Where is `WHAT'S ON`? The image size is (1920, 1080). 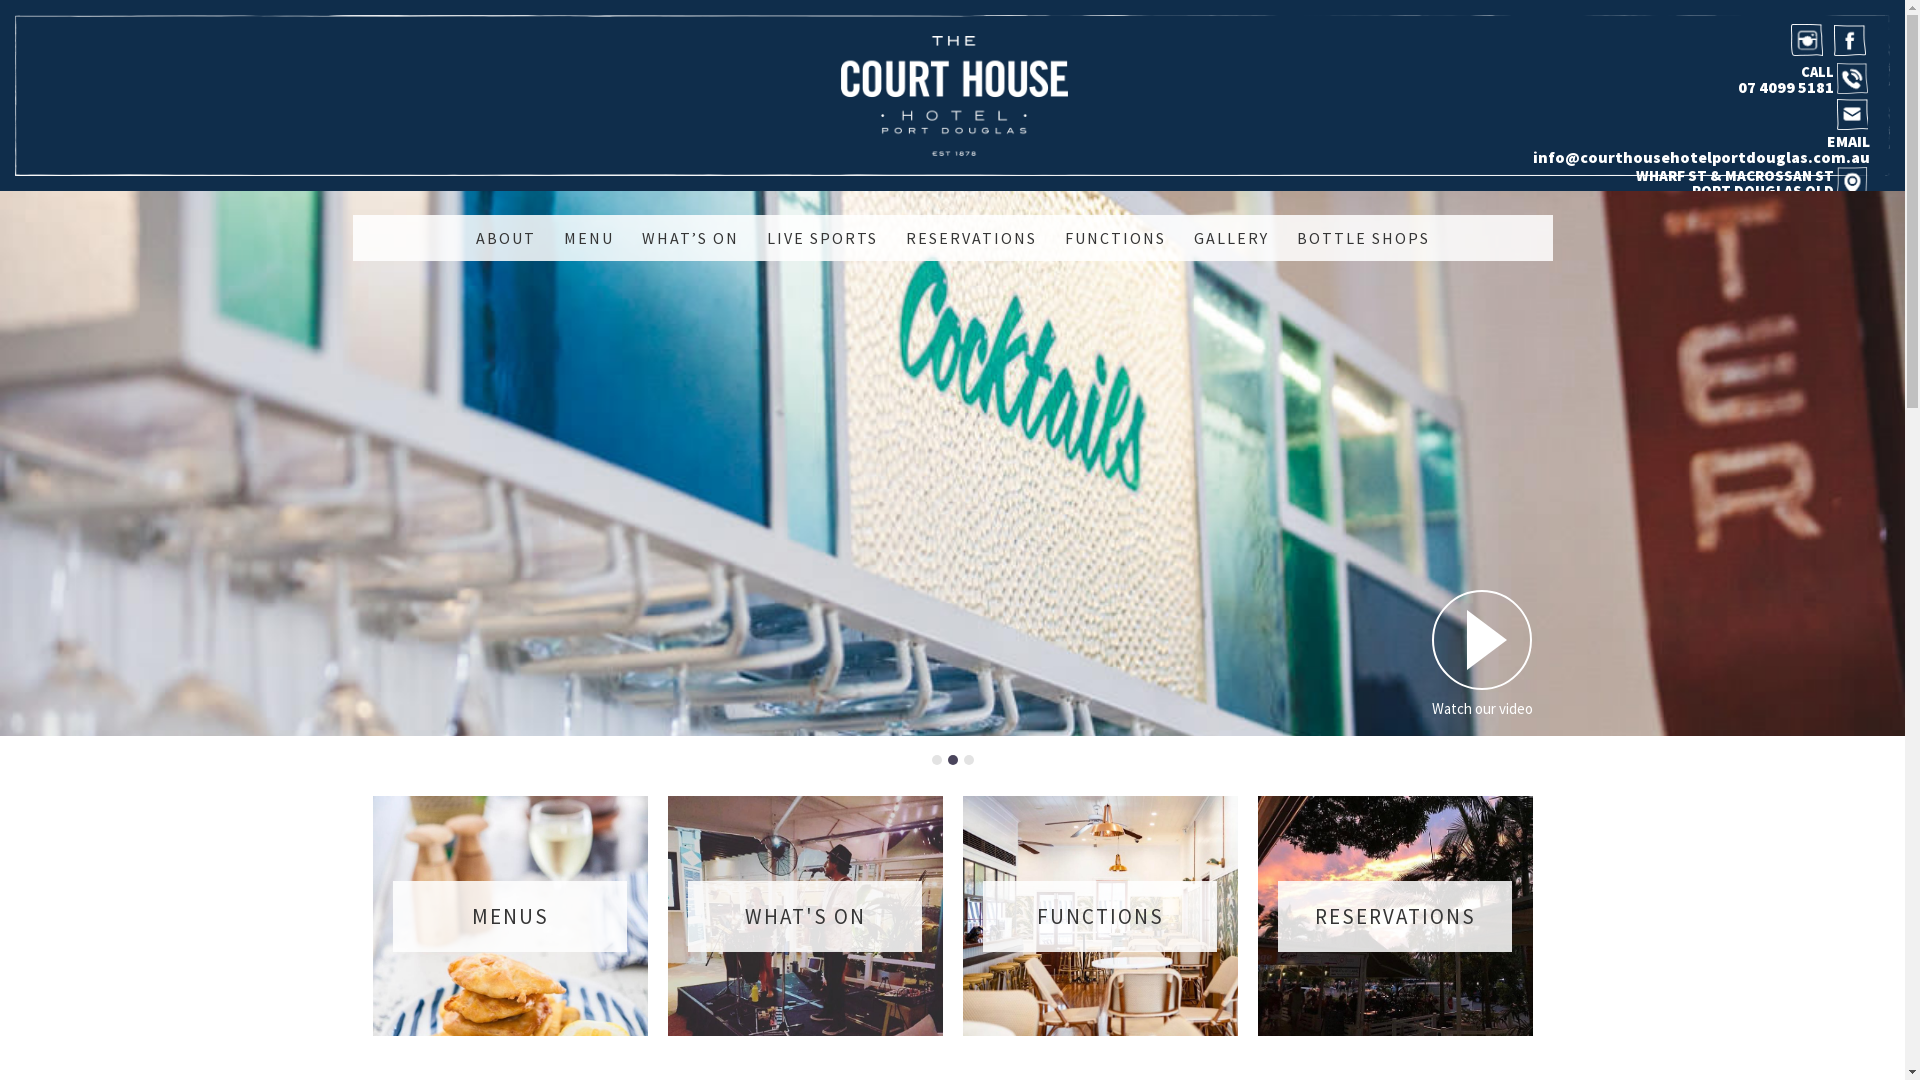
WHAT'S ON is located at coordinates (806, 916).